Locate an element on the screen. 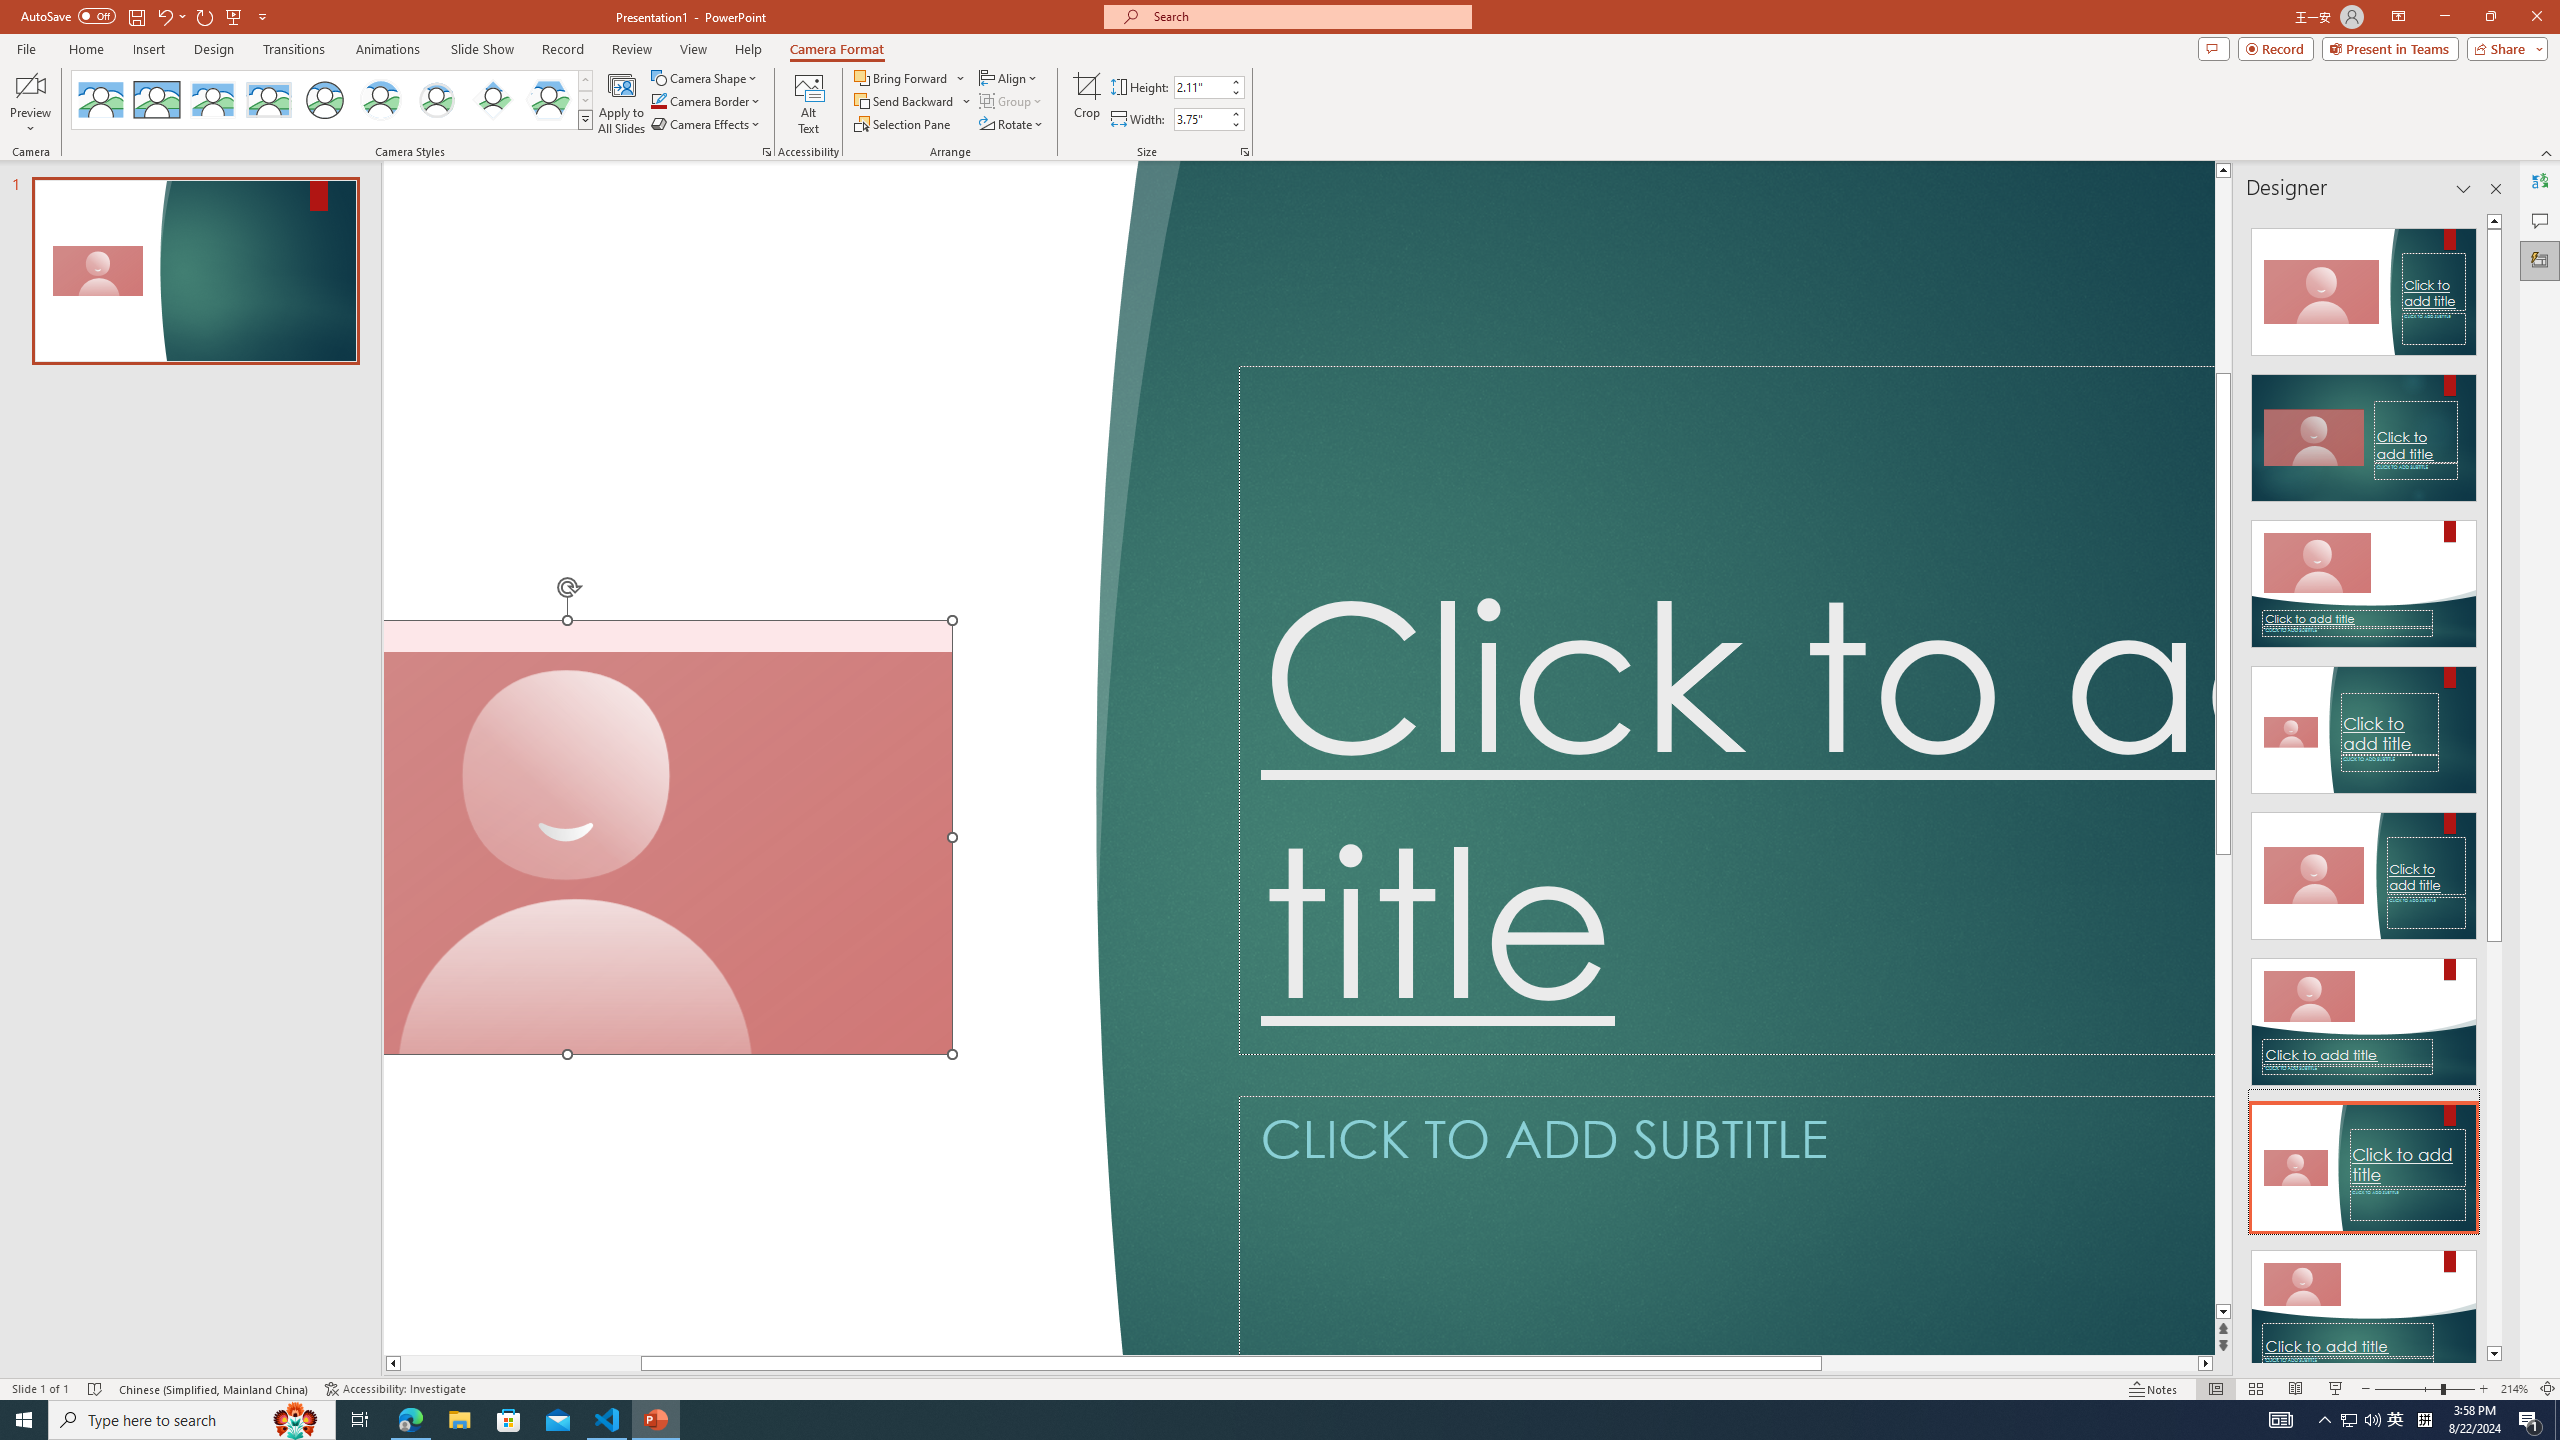  Crop is located at coordinates (1086, 103).